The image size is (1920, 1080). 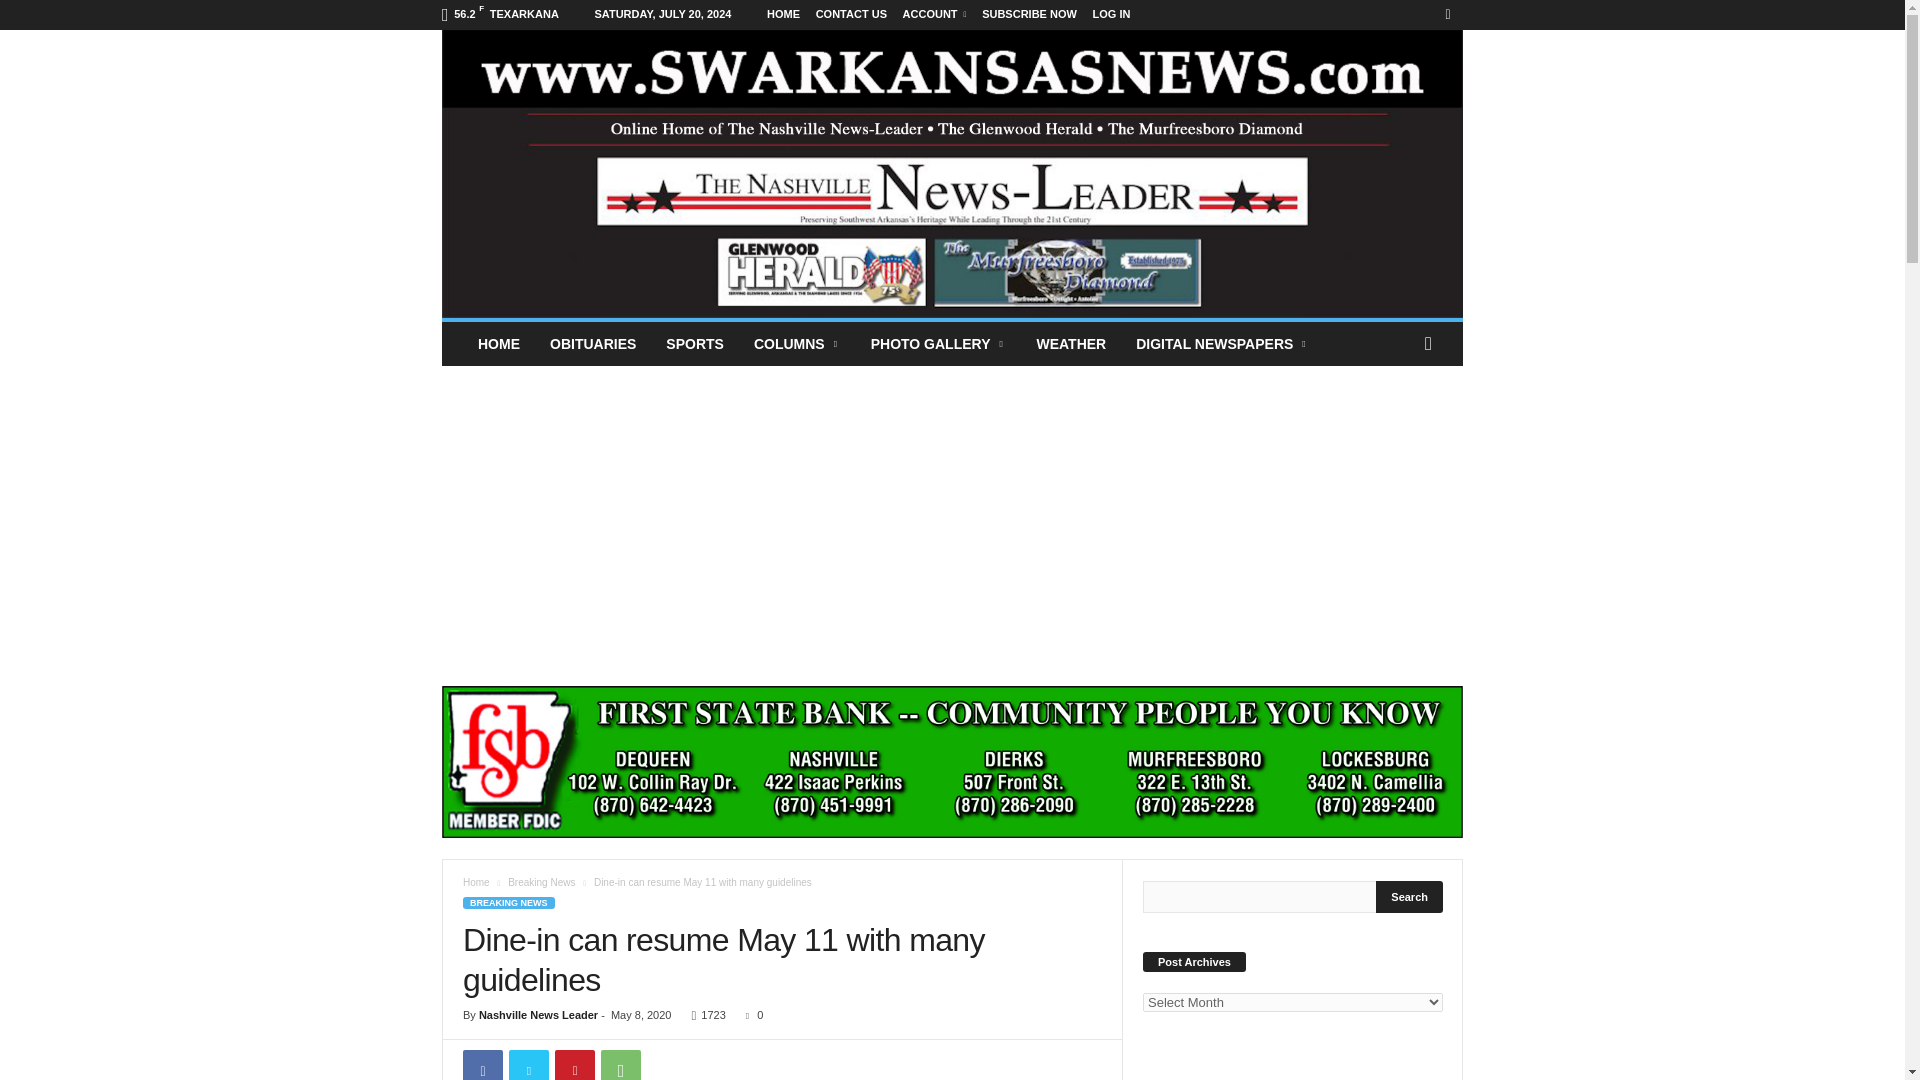 I want to click on HOME, so click(x=783, y=14).